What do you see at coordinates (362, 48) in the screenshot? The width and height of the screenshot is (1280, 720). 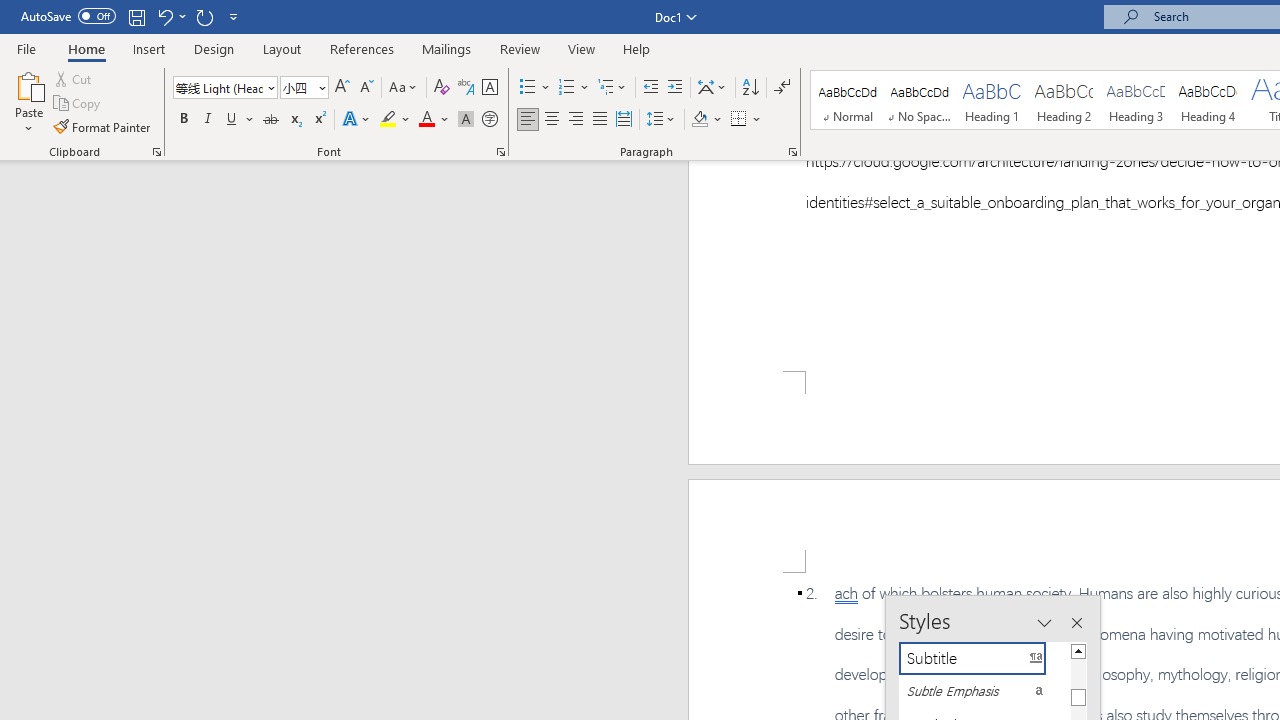 I see `References` at bounding box center [362, 48].